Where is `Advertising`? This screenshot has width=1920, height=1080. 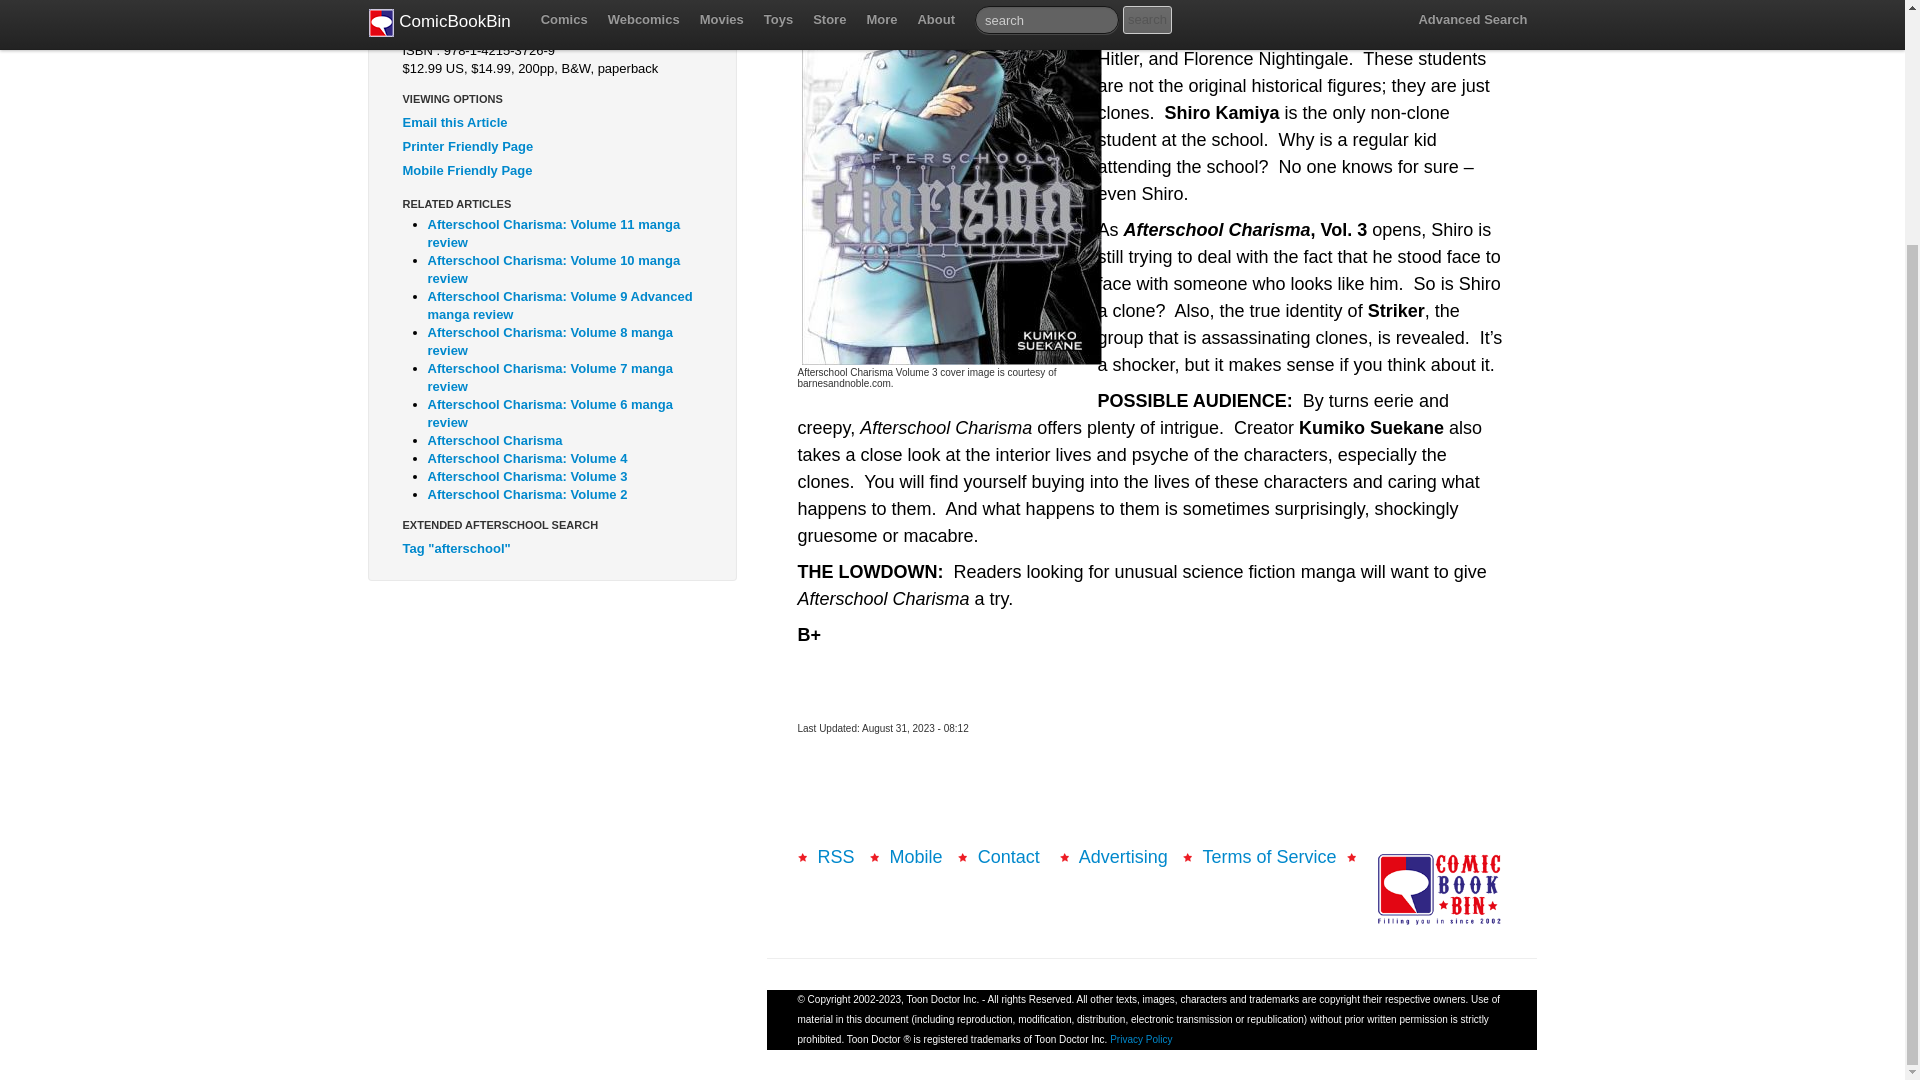
Advertising is located at coordinates (1123, 856).